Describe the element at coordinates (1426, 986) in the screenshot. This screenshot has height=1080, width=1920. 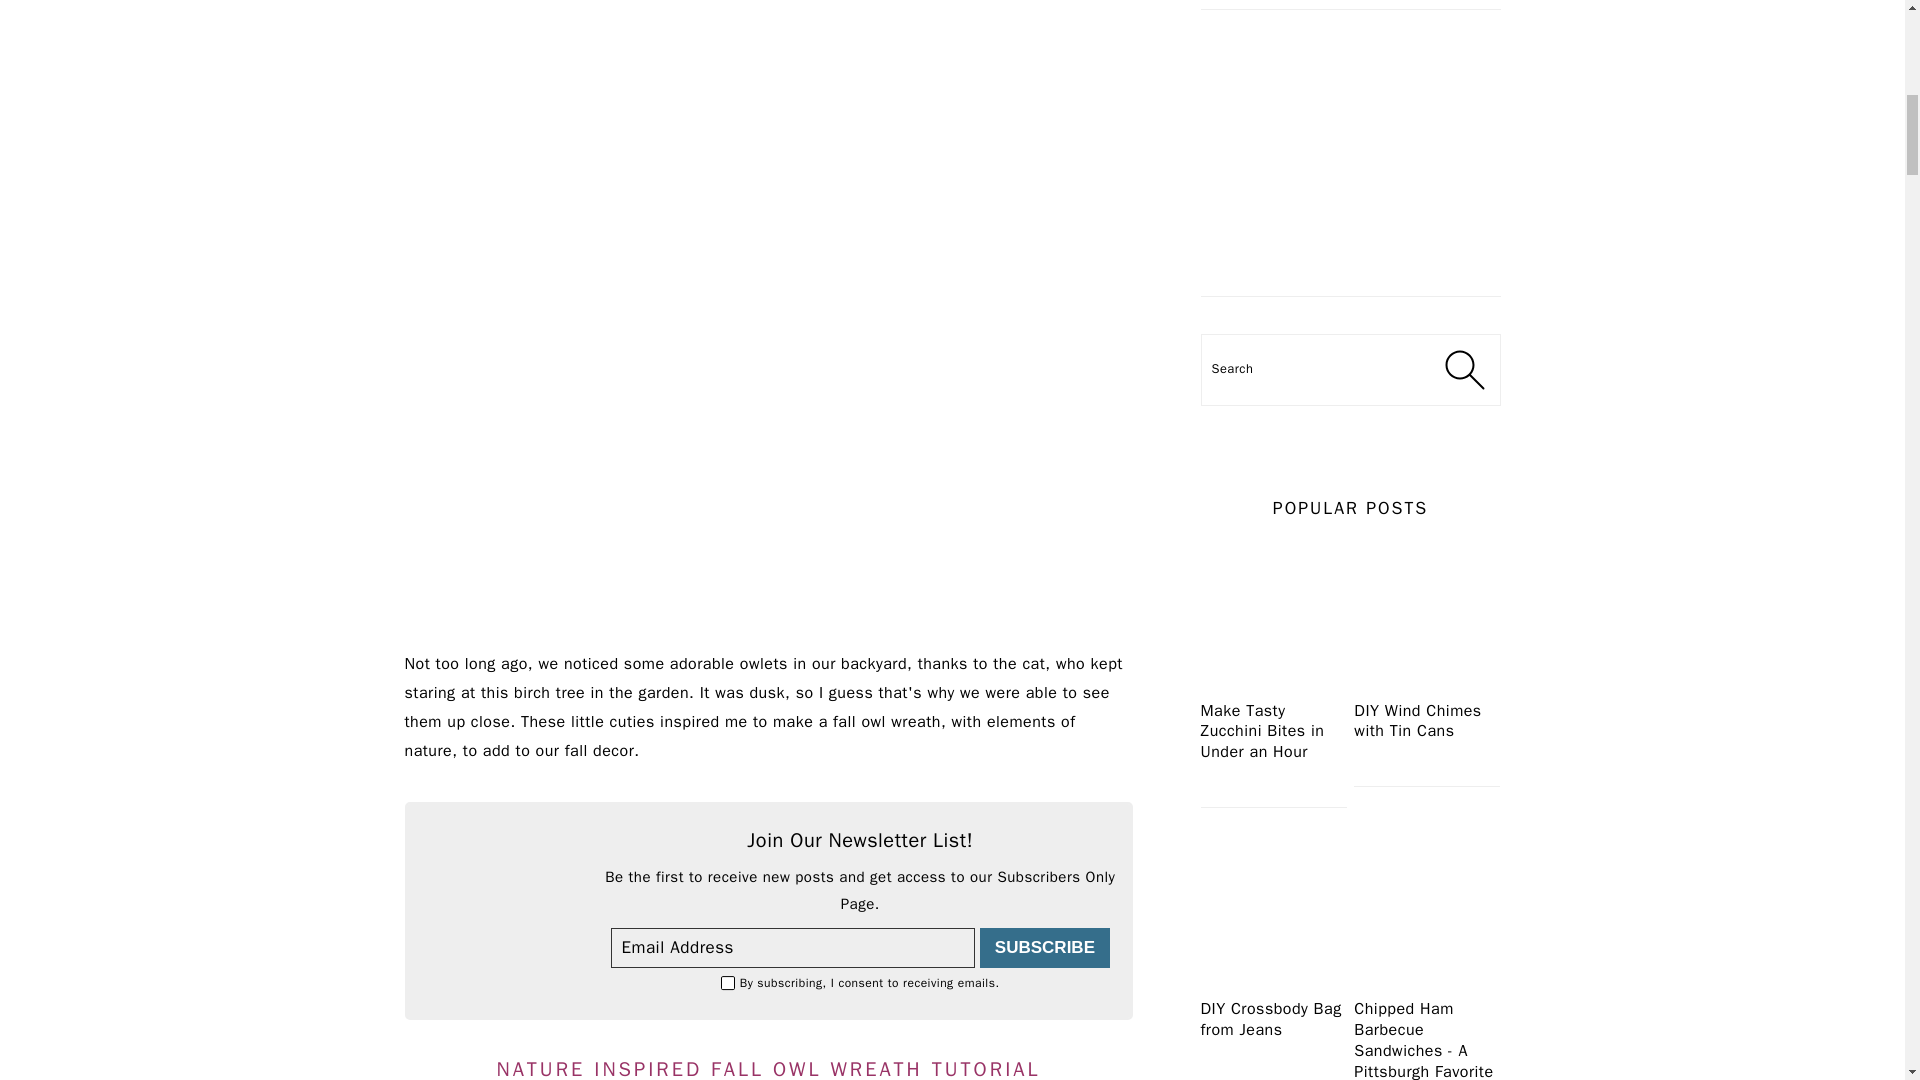
I see `Chipped Ham Barbecue Sandwiches - A Pittsburgh Favorite` at that location.